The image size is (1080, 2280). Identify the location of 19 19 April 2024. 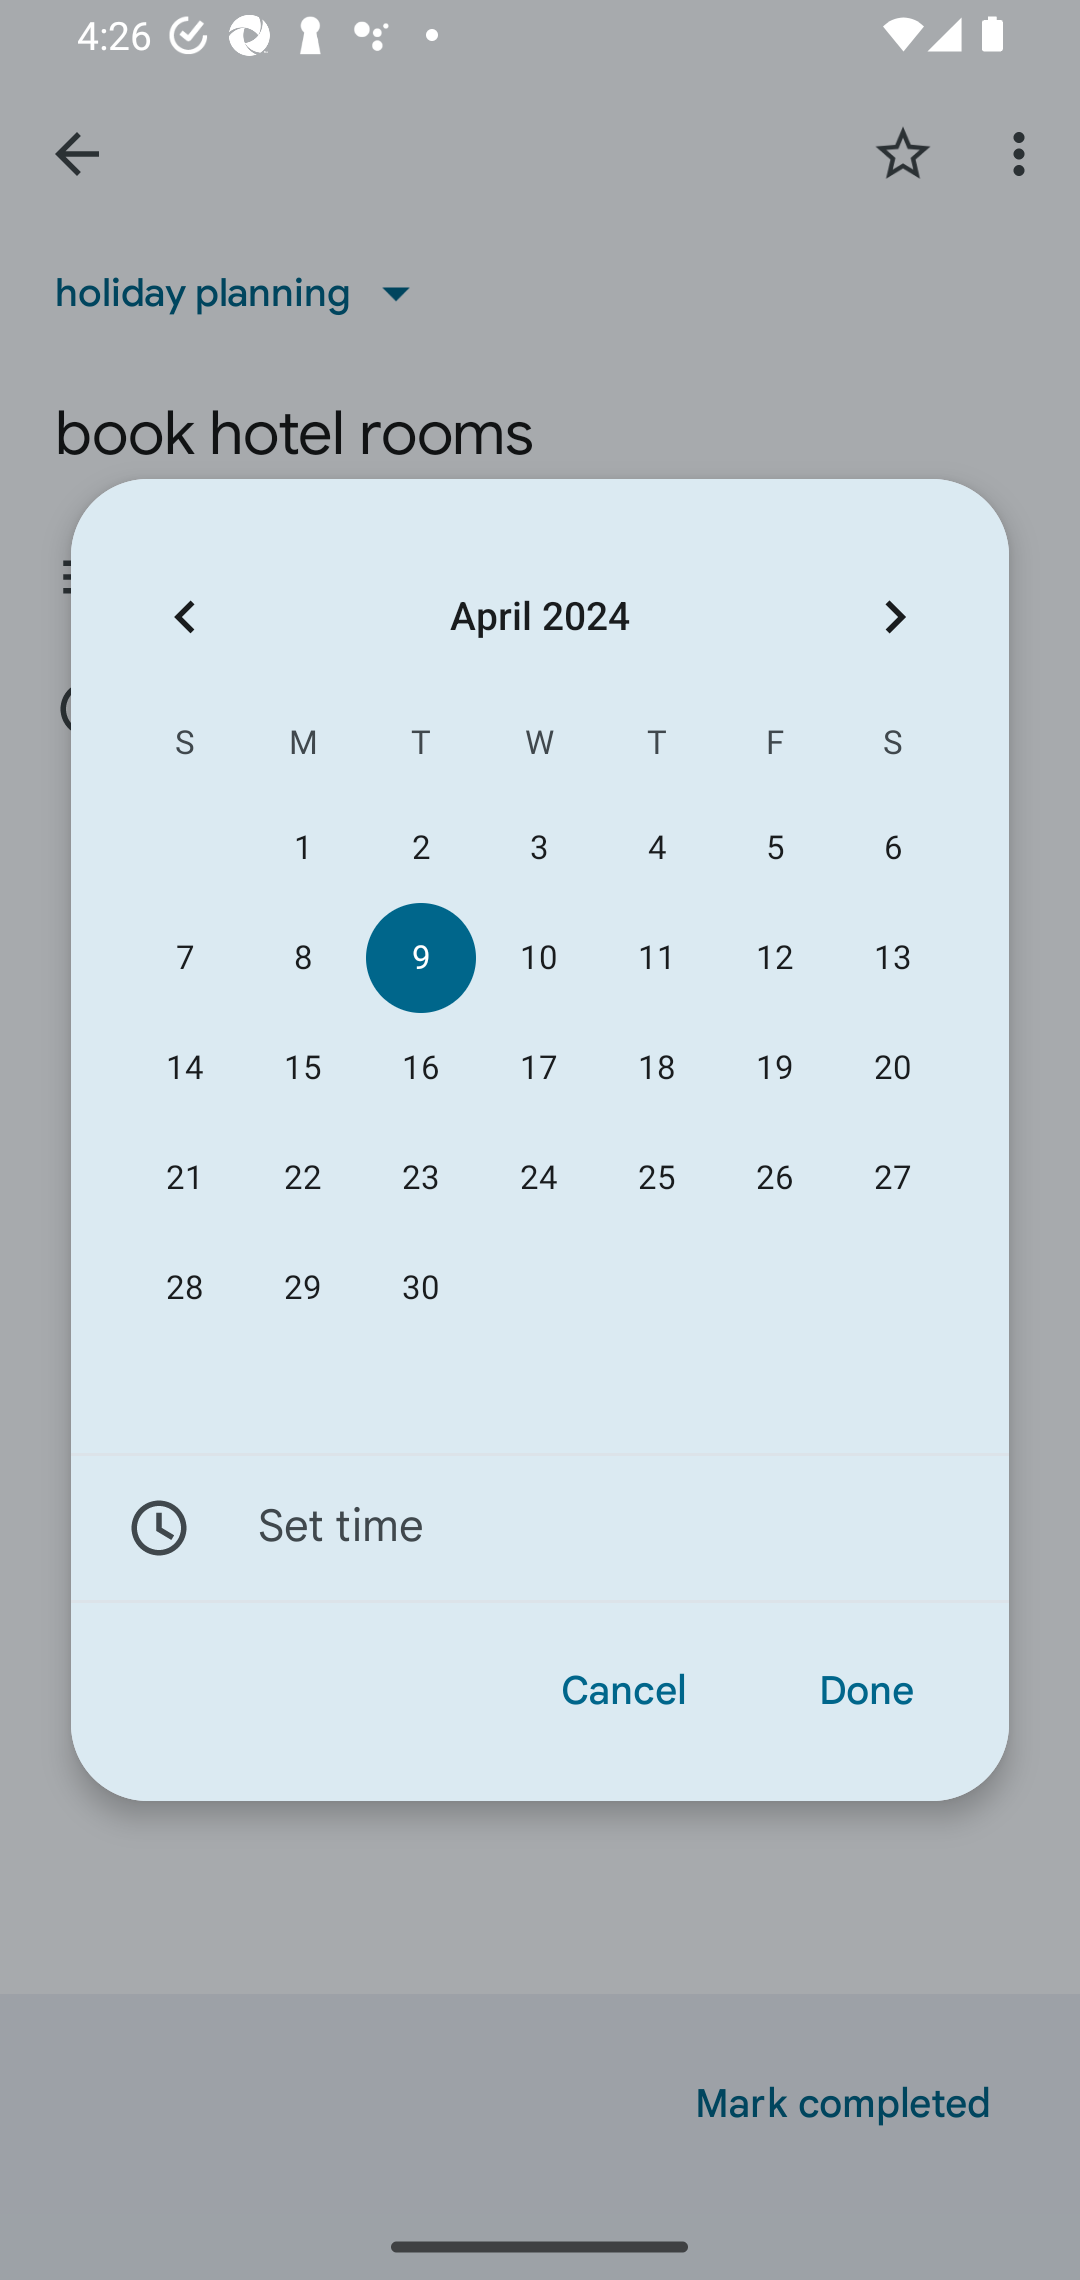
(774, 1068).